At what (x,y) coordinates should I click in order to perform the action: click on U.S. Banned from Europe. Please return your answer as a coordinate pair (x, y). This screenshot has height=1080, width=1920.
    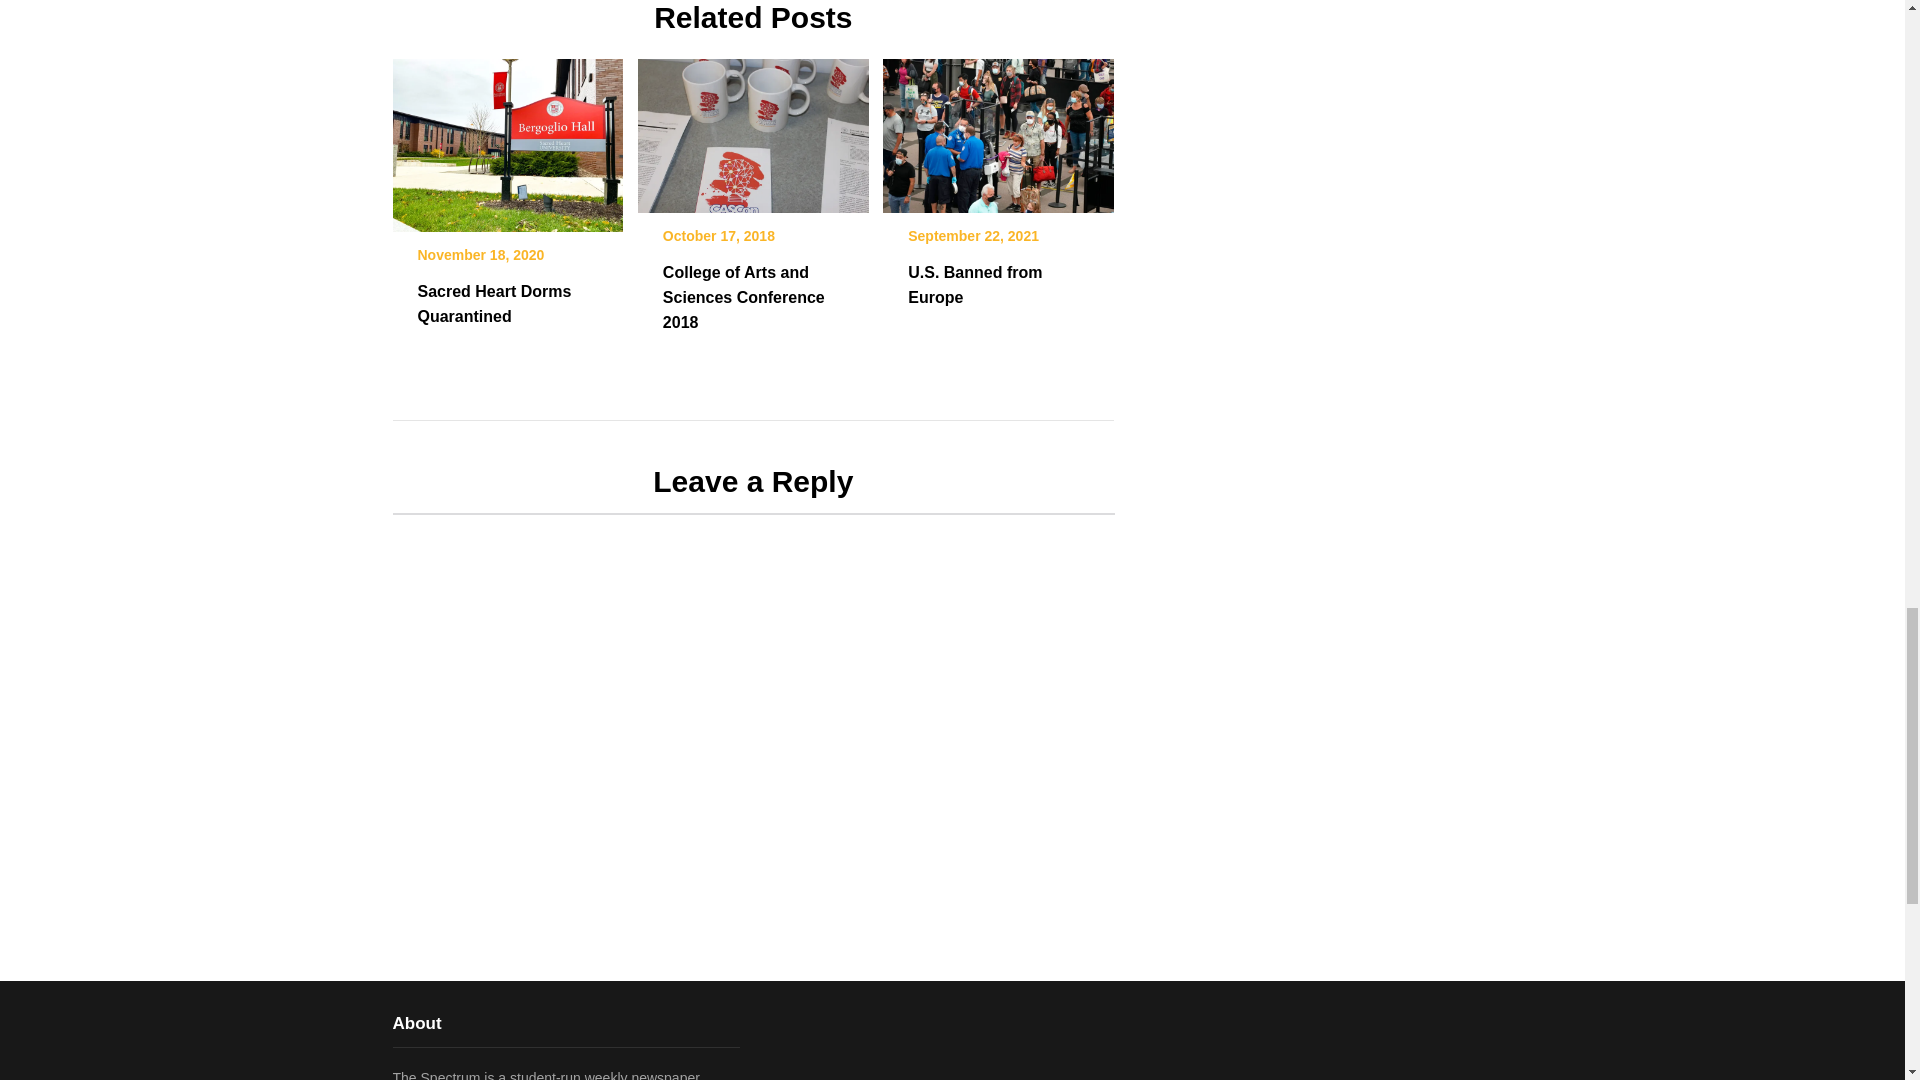
    Looking at the image, I should click on (998, 129).